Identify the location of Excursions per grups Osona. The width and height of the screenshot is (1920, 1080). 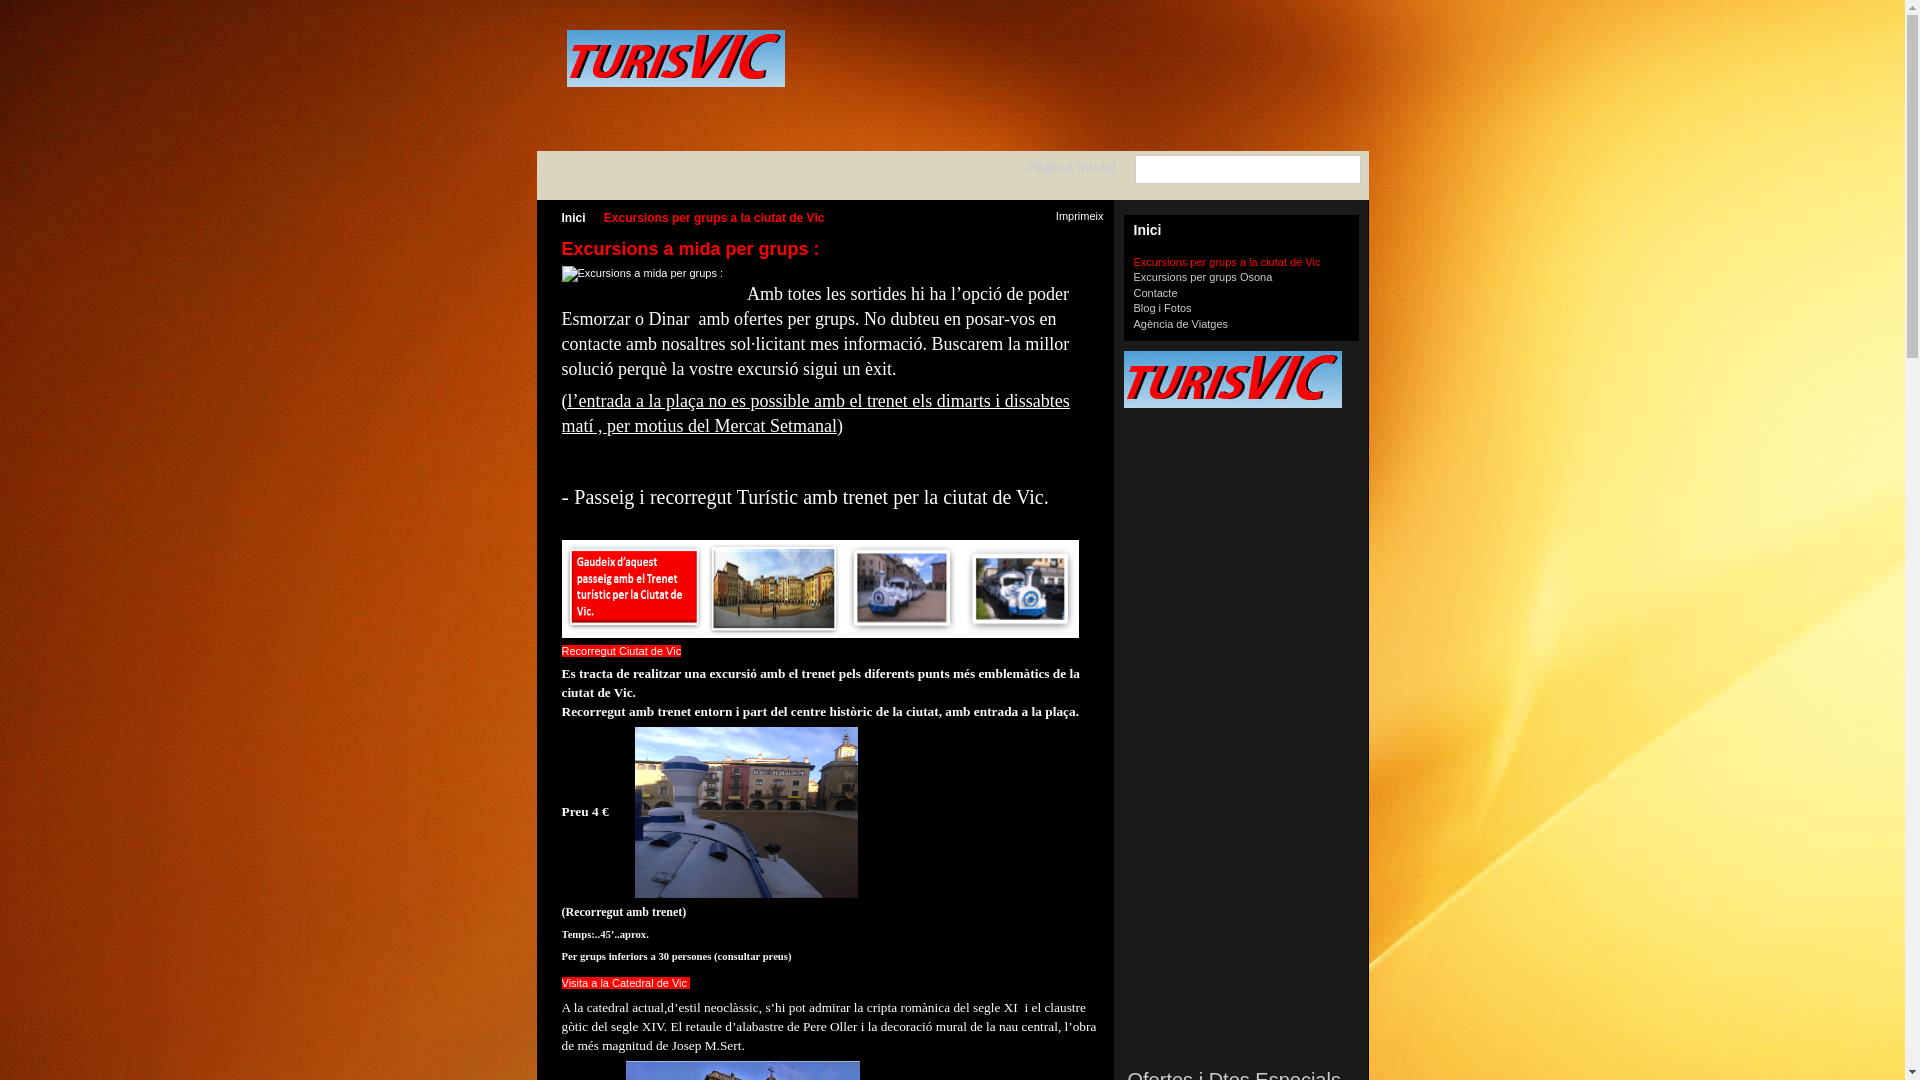
(1204, 277).